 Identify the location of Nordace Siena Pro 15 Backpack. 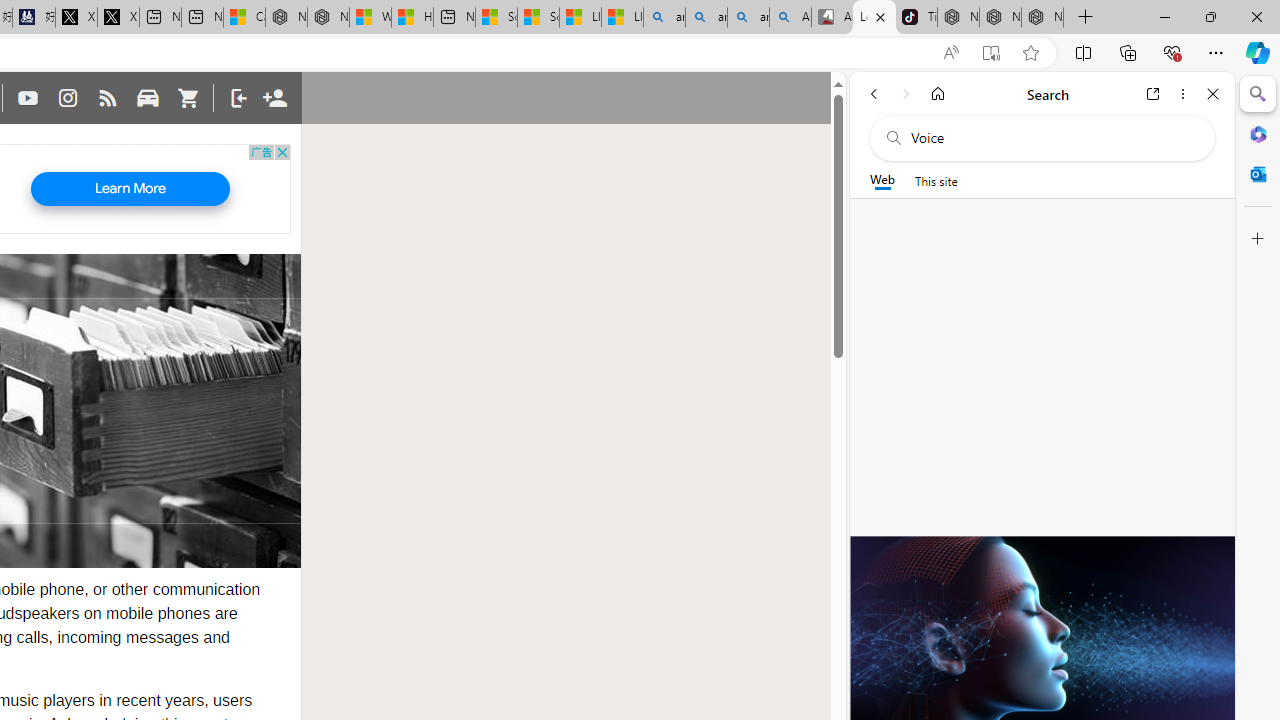
(1000, 18).